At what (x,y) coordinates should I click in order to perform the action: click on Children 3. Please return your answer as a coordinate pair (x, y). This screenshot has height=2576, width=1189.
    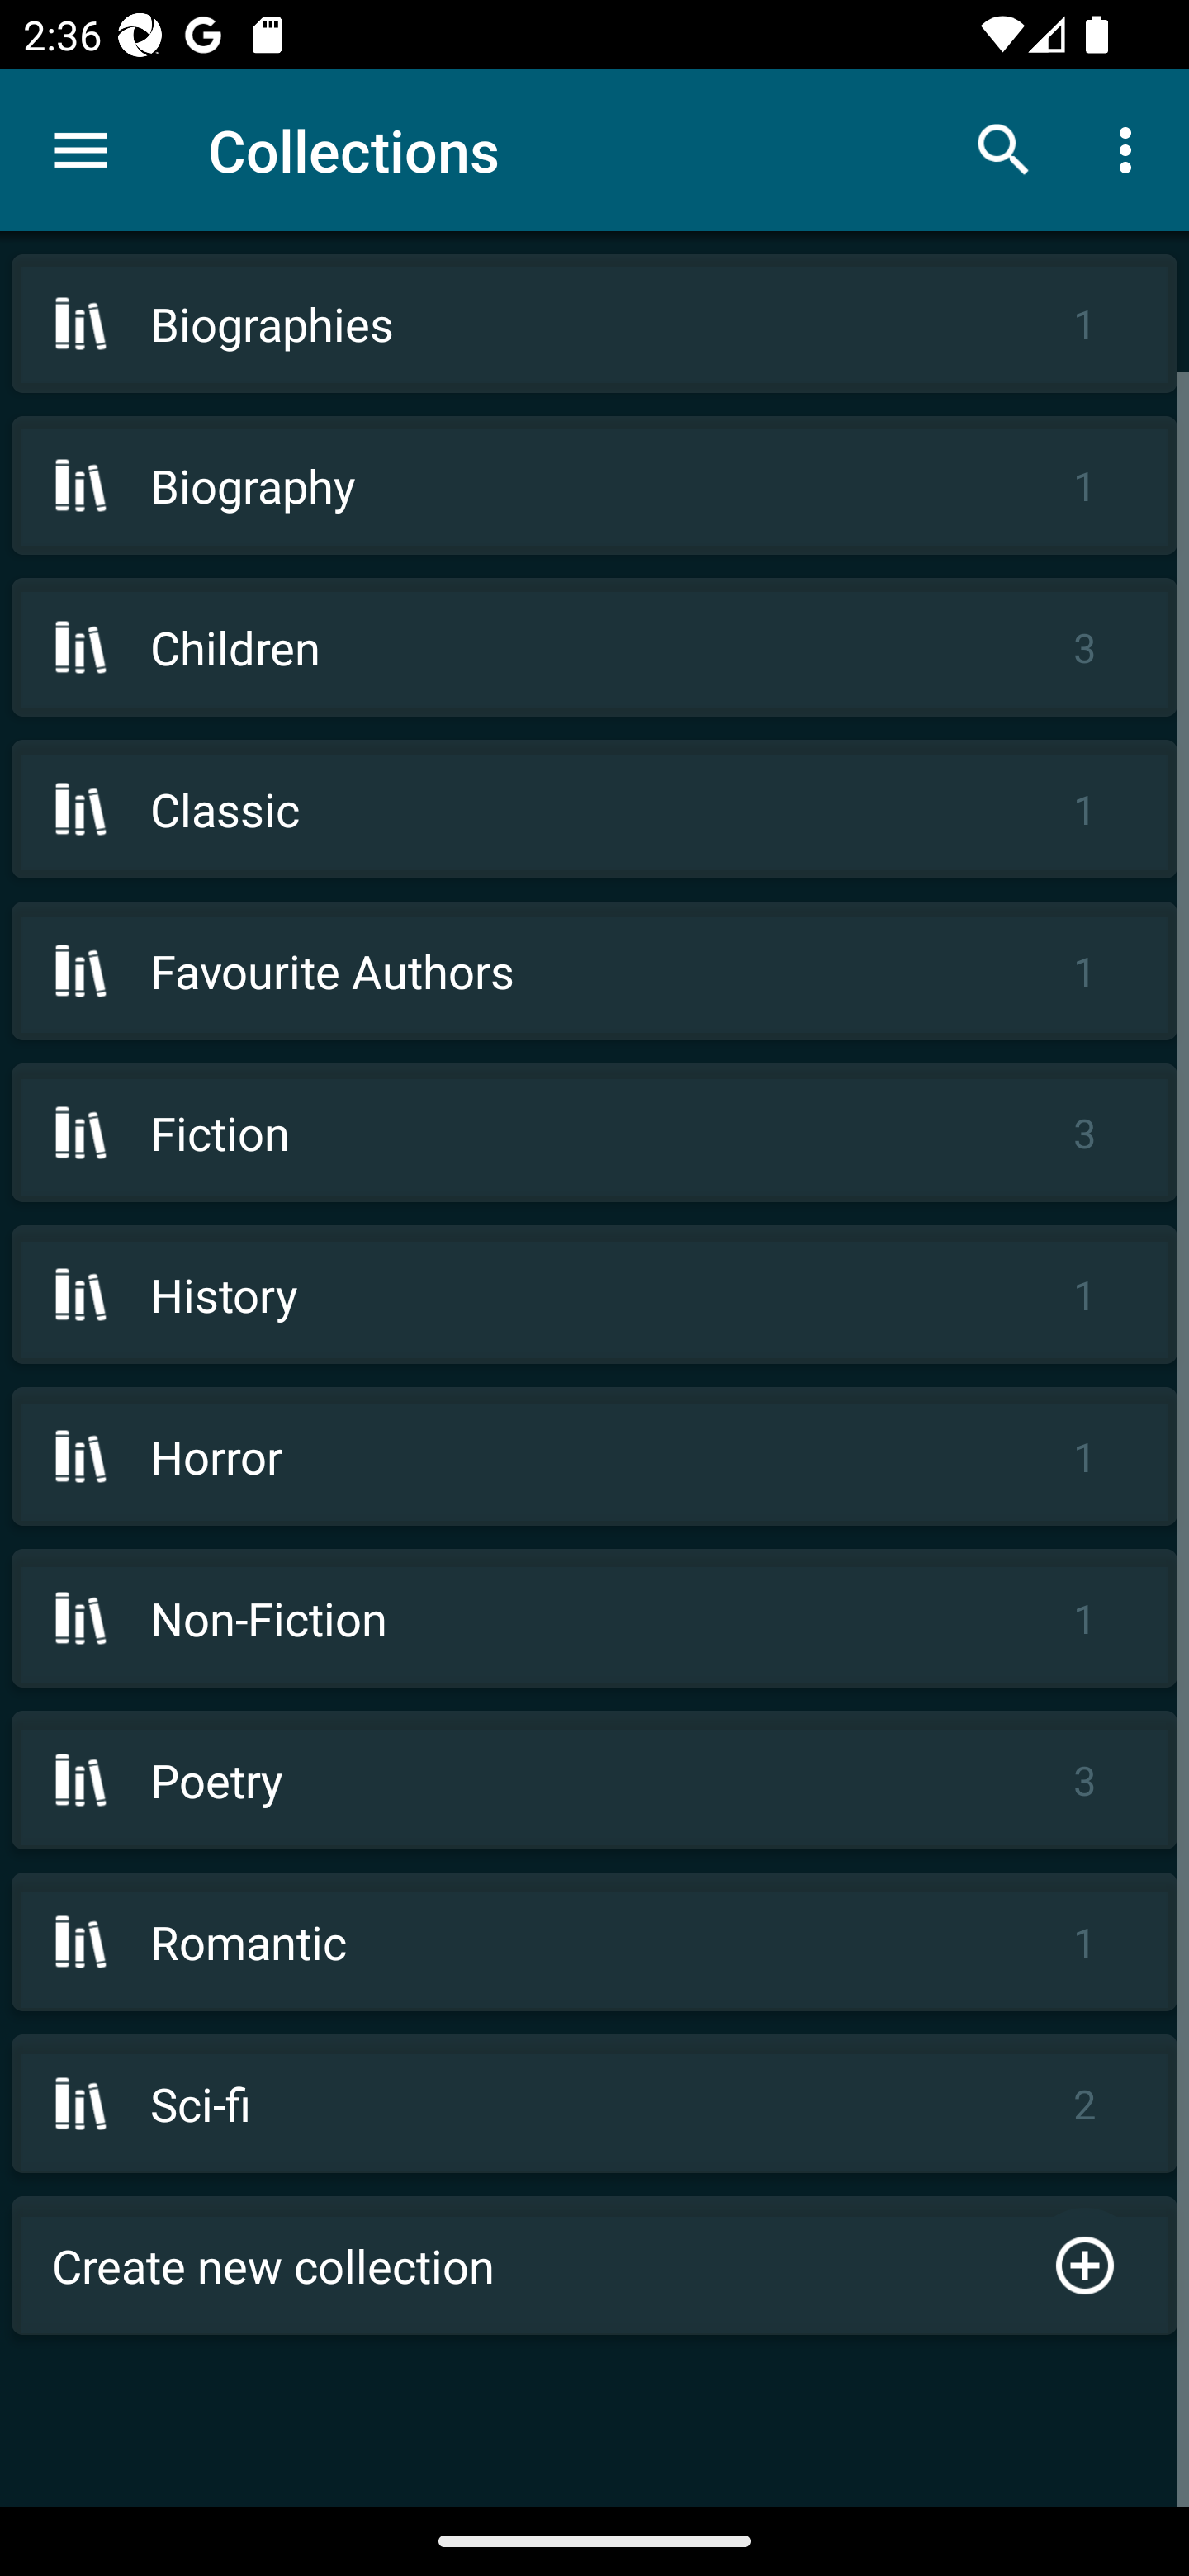
    Looking at the image, I should click on (594, 646).